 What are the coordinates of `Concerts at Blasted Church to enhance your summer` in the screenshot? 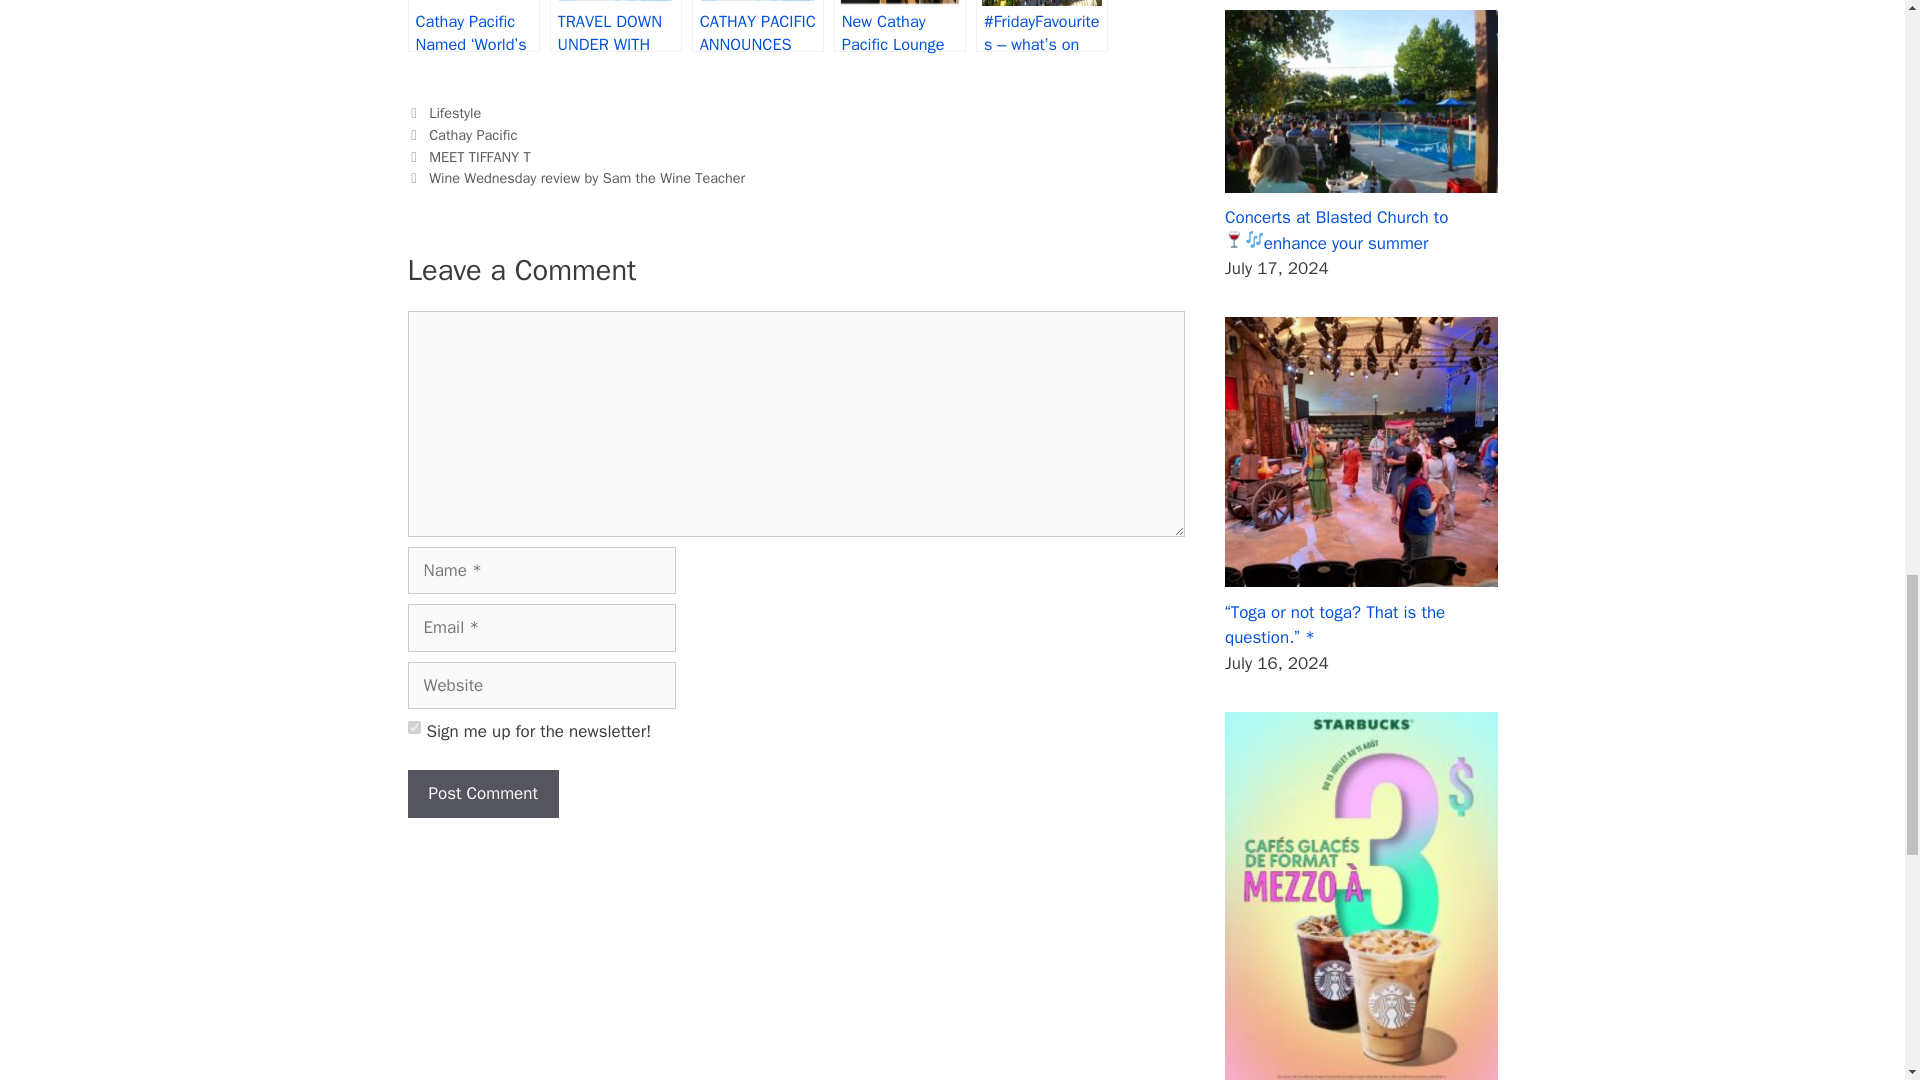 It's located at (1336, 230).